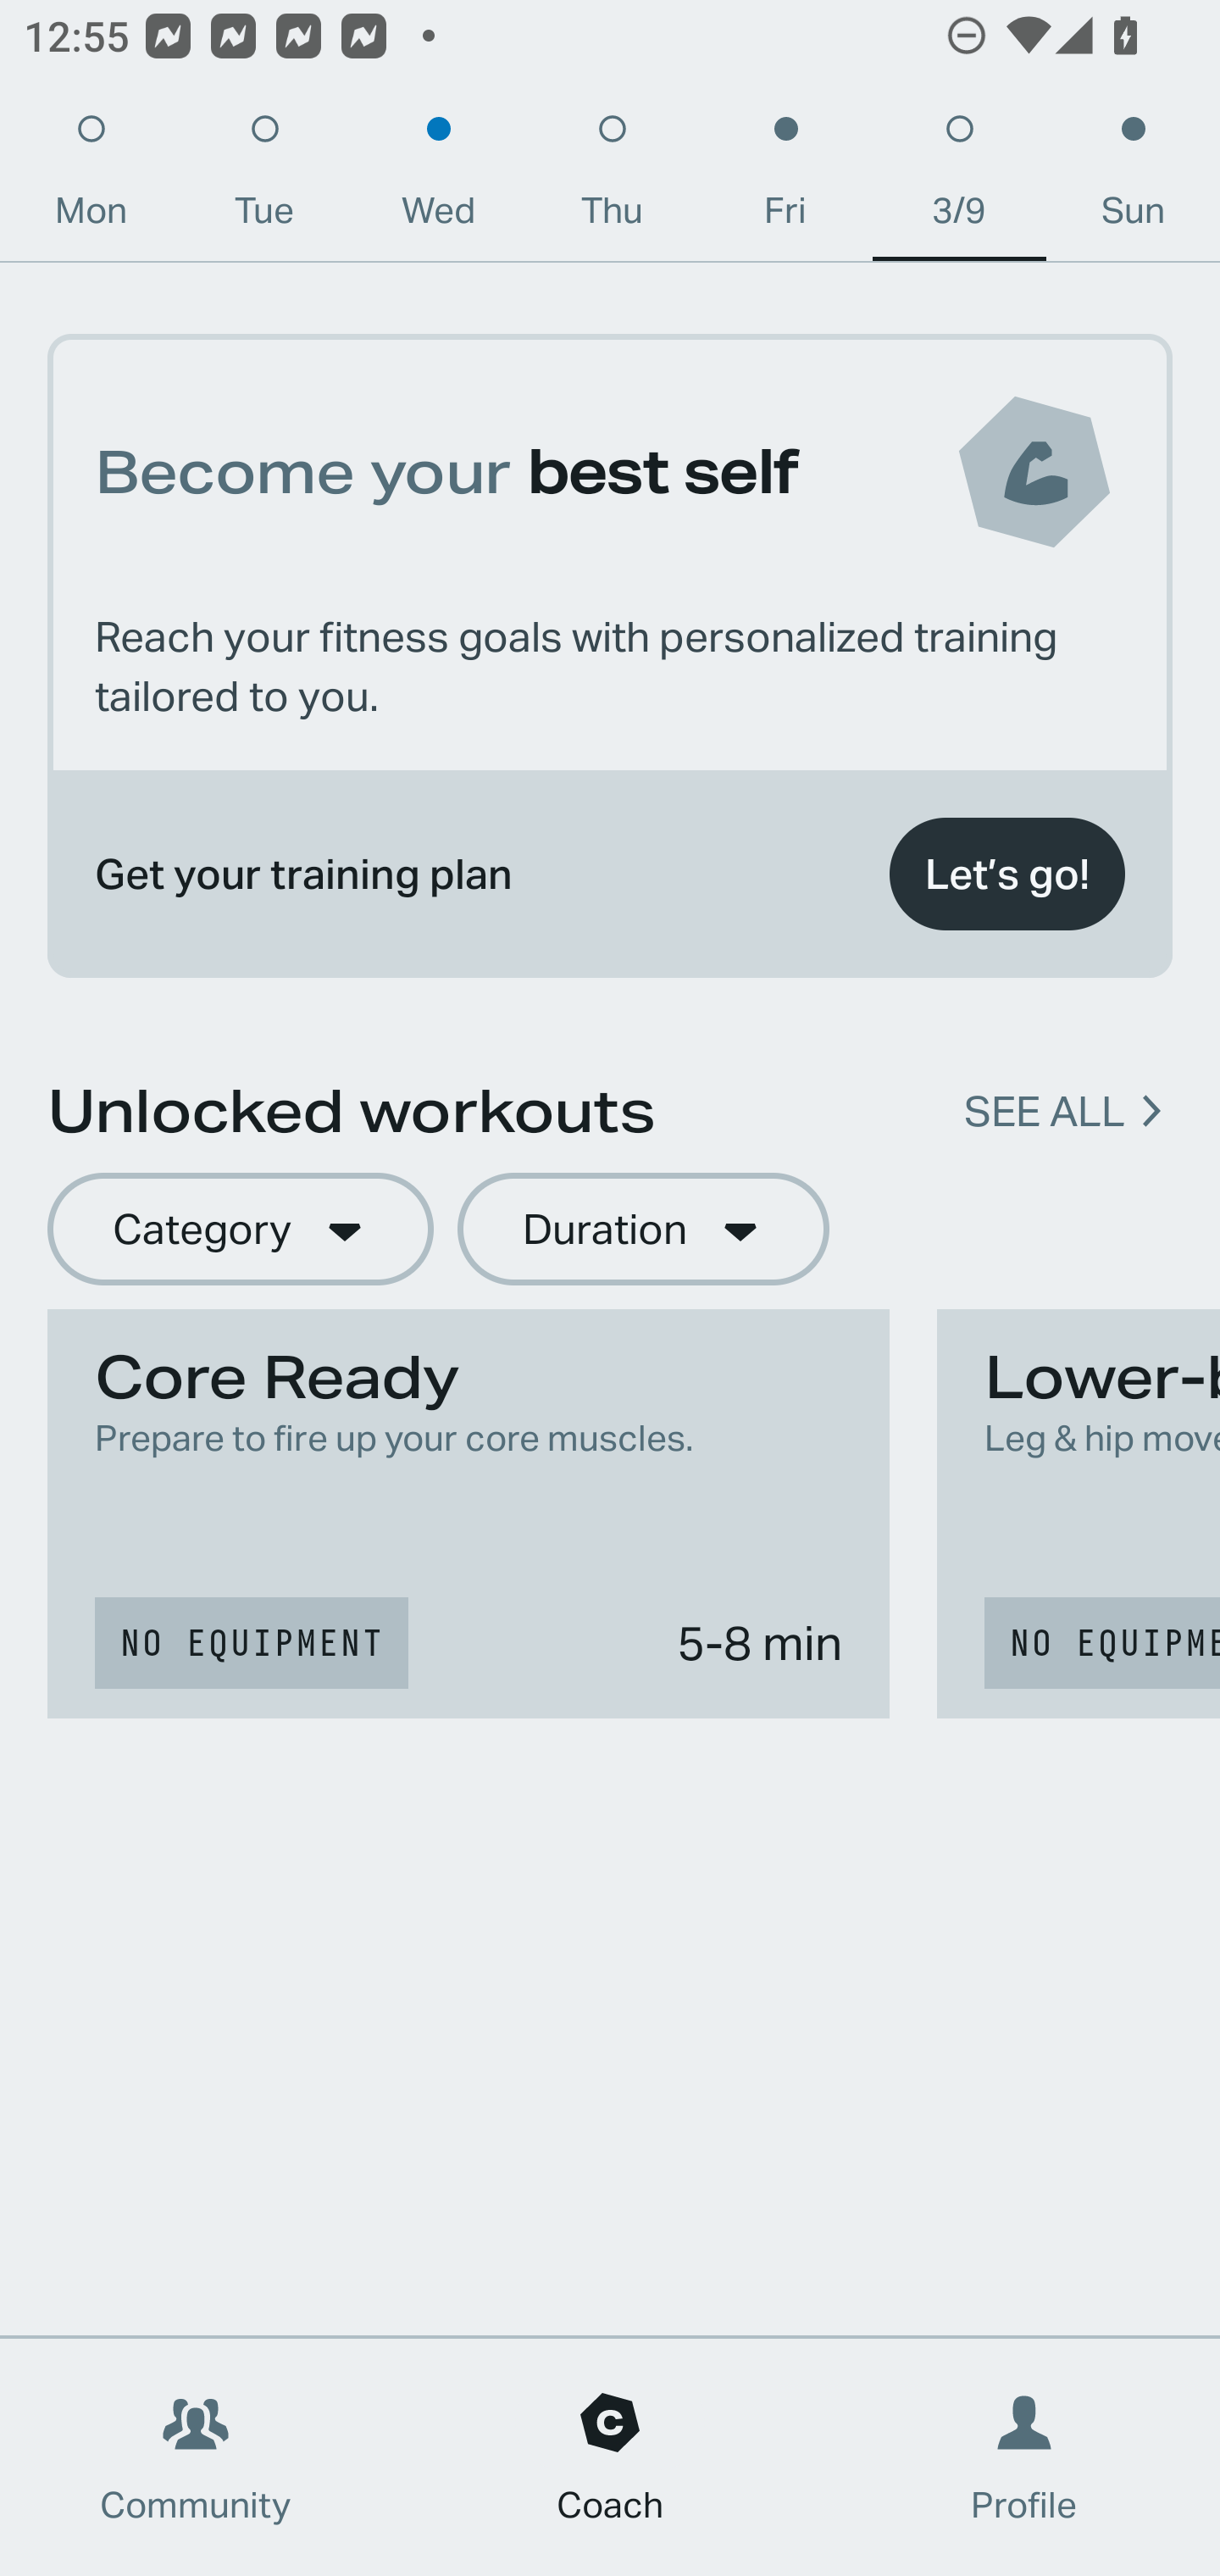 The height and width of the screenshot is (2576, 1220). Describe the element at coordinates (1006, 874) in the screenshot. I see `Let’s go!` at that location.